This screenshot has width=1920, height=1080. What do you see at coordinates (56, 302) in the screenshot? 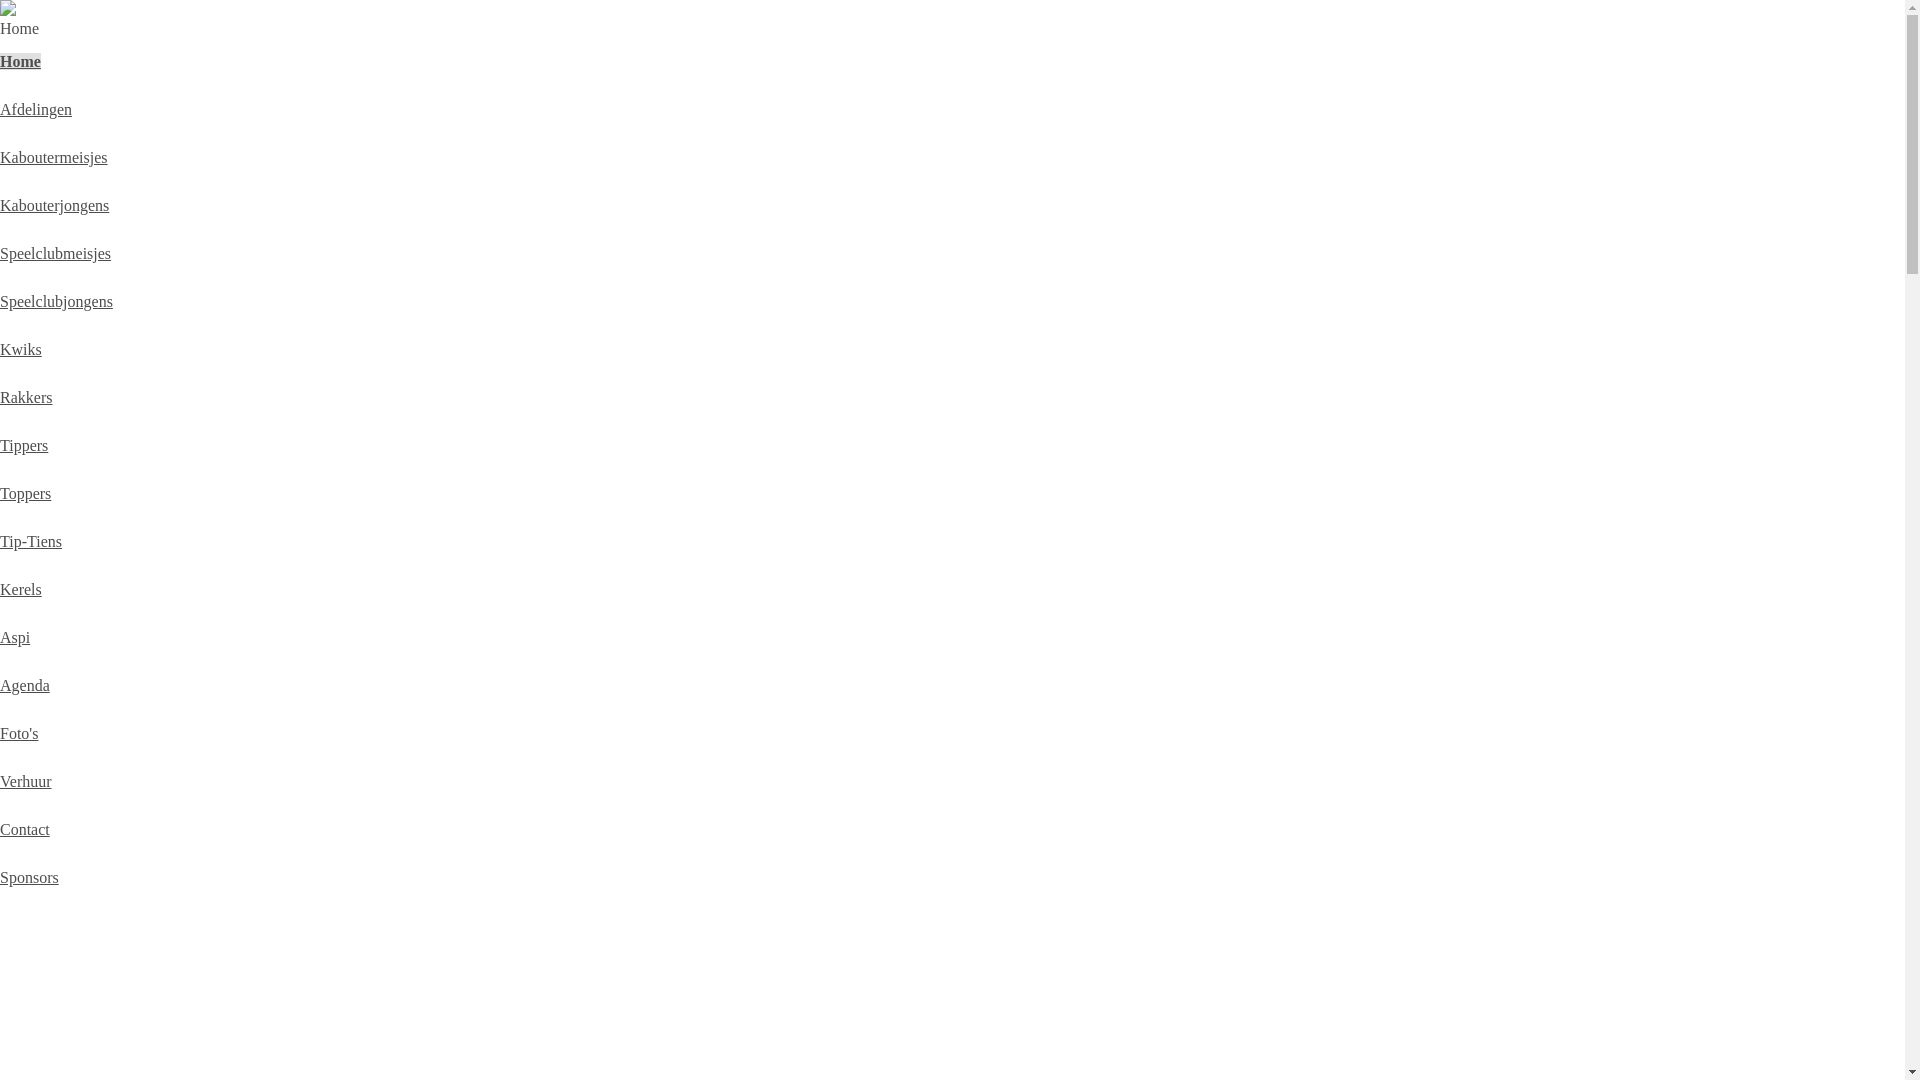
I see `Speelclubjongens` at bounding box center [56, 302].